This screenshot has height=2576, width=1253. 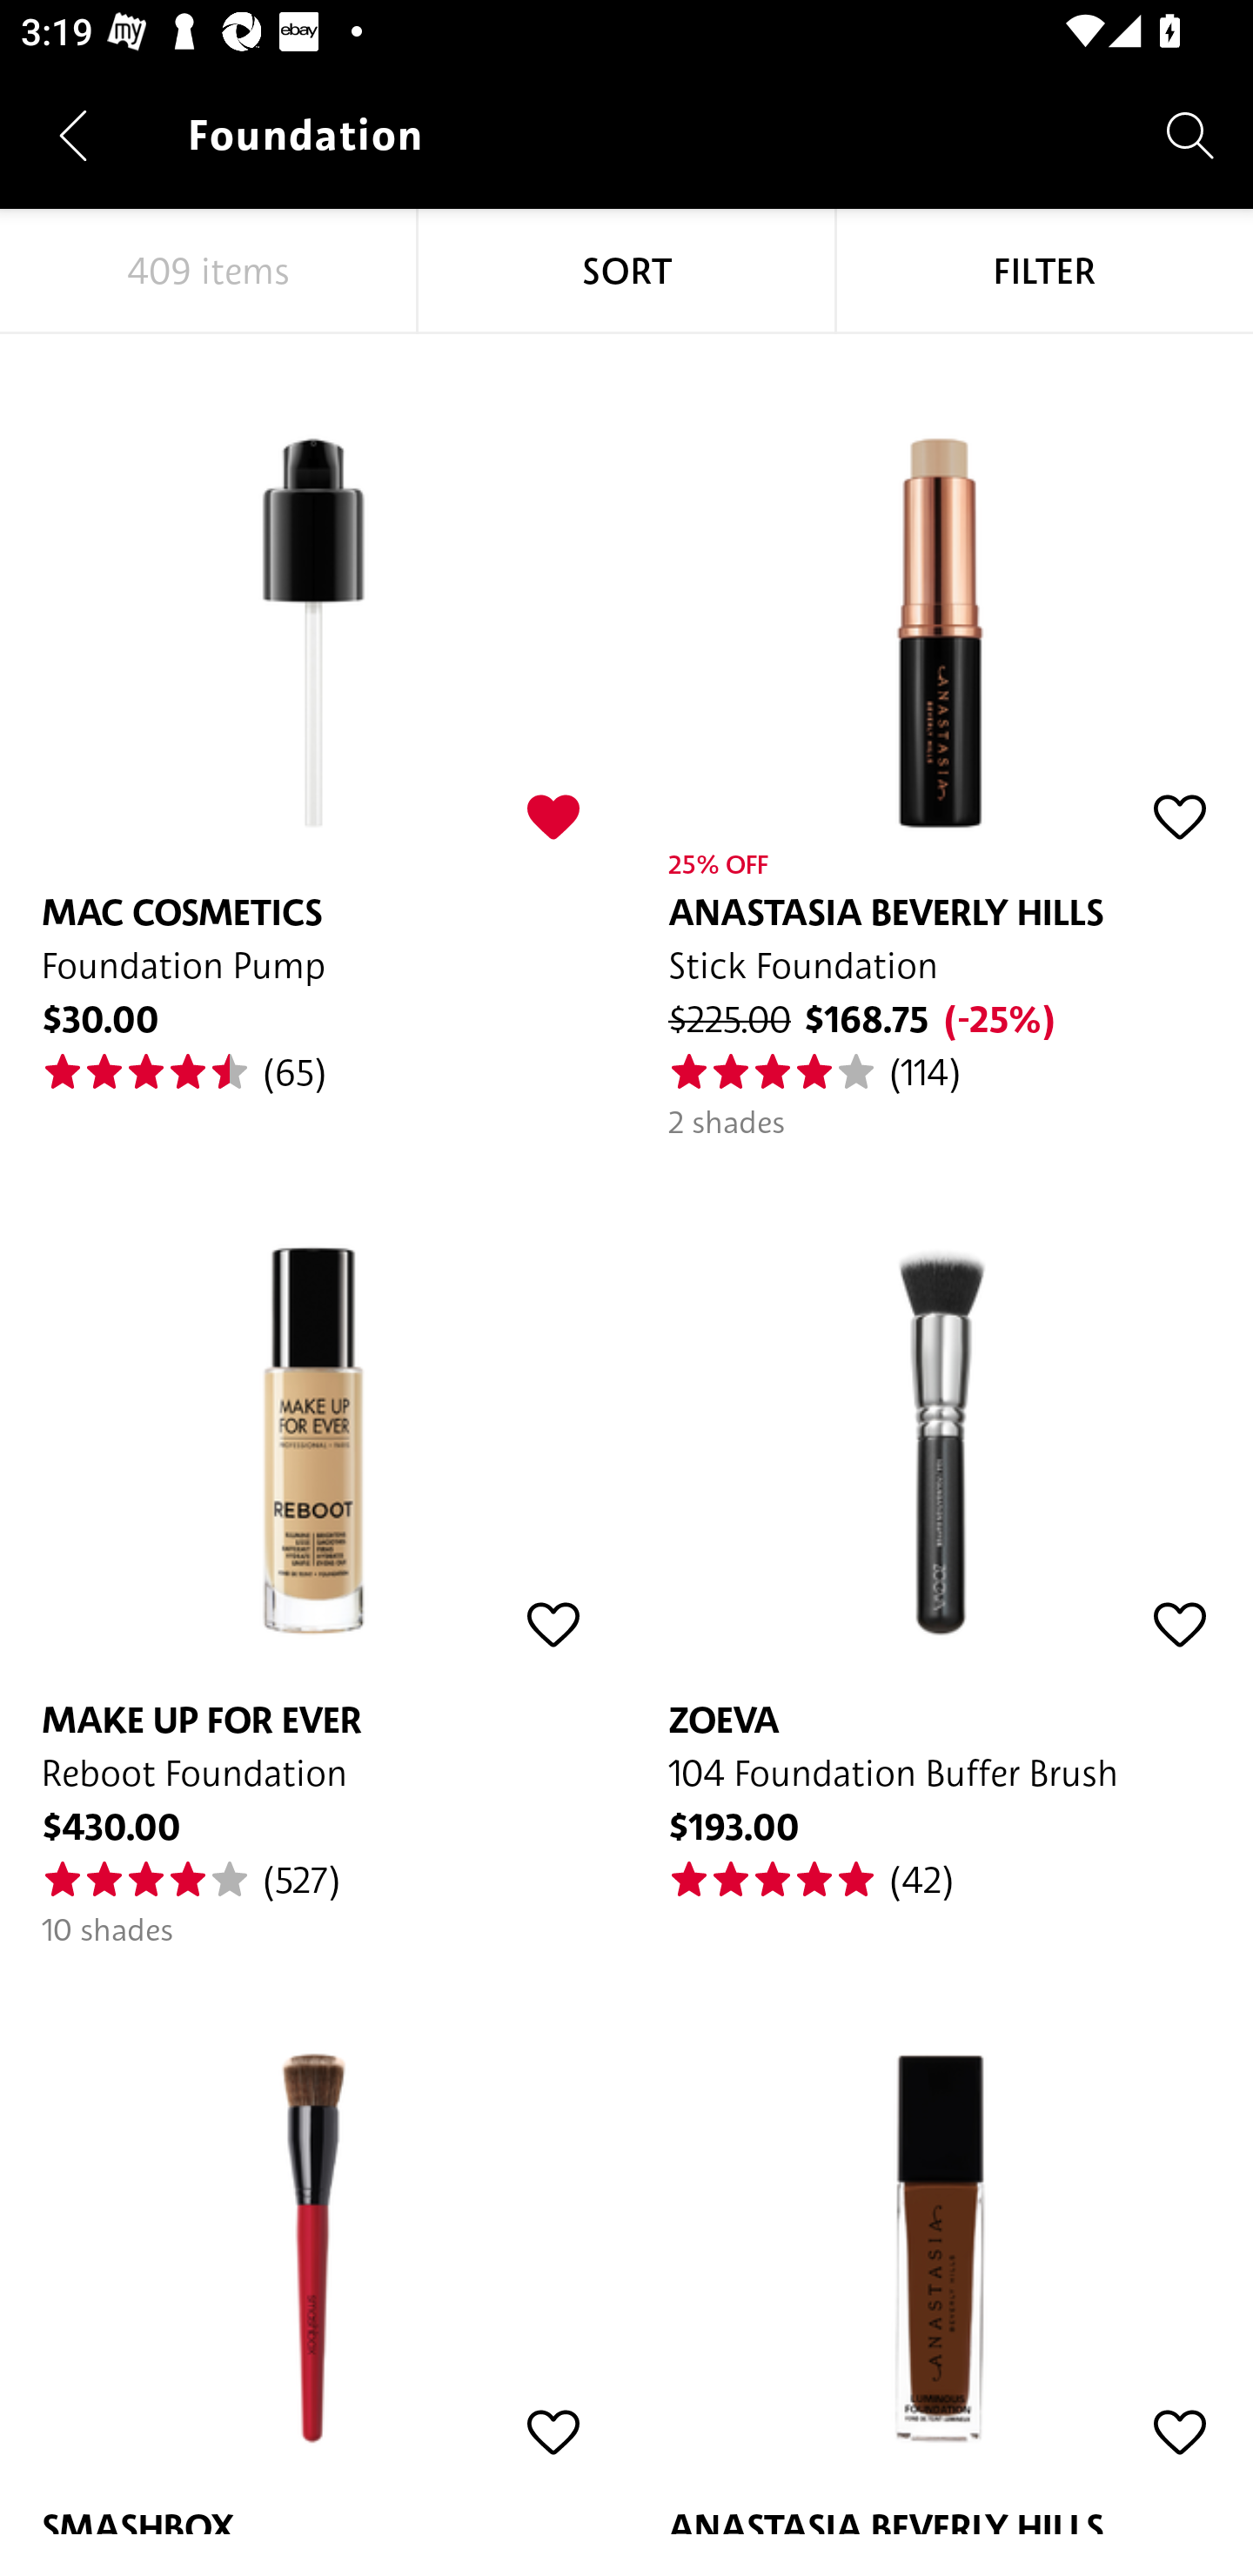 What do you see at coordinates (73, 135) in the screenshot?
I see `Navigate up` at bounding box center [73, 135].